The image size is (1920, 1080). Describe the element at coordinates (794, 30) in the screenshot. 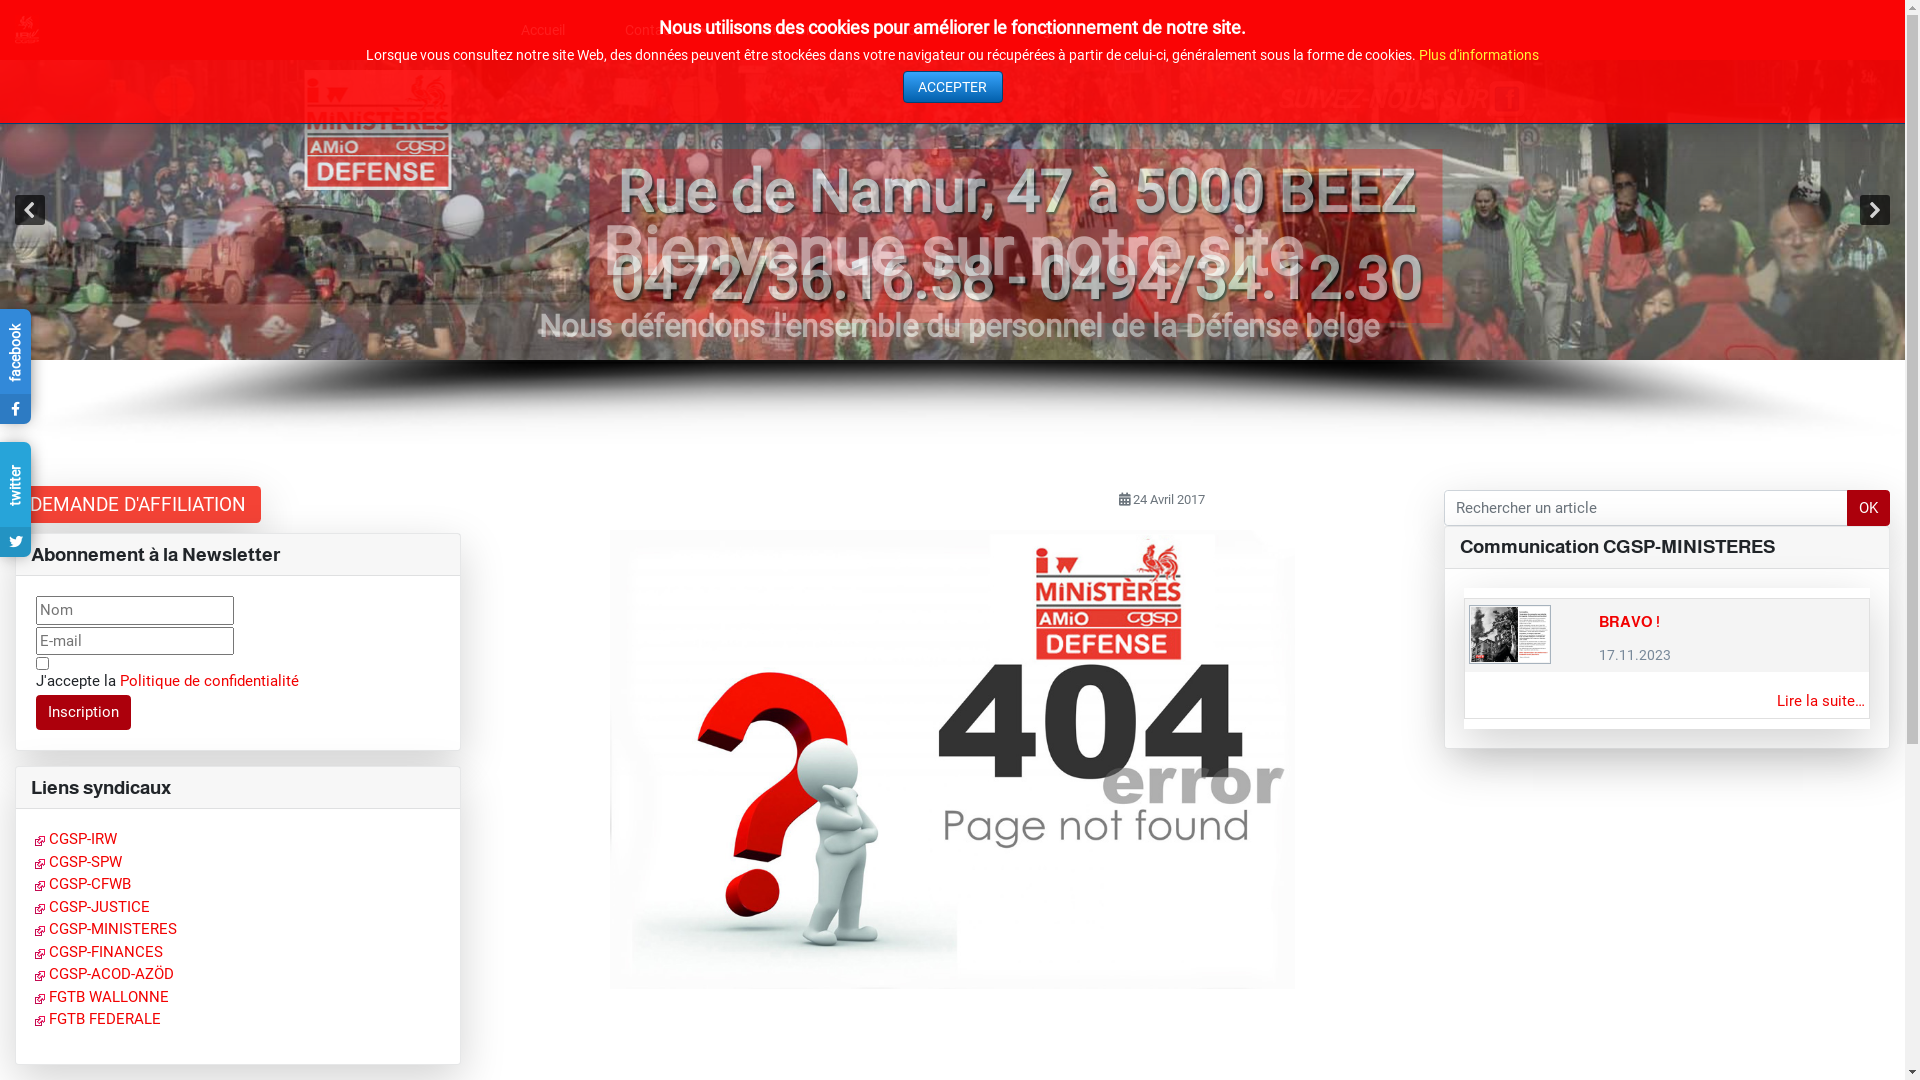

I see `Affiliation` at that location.